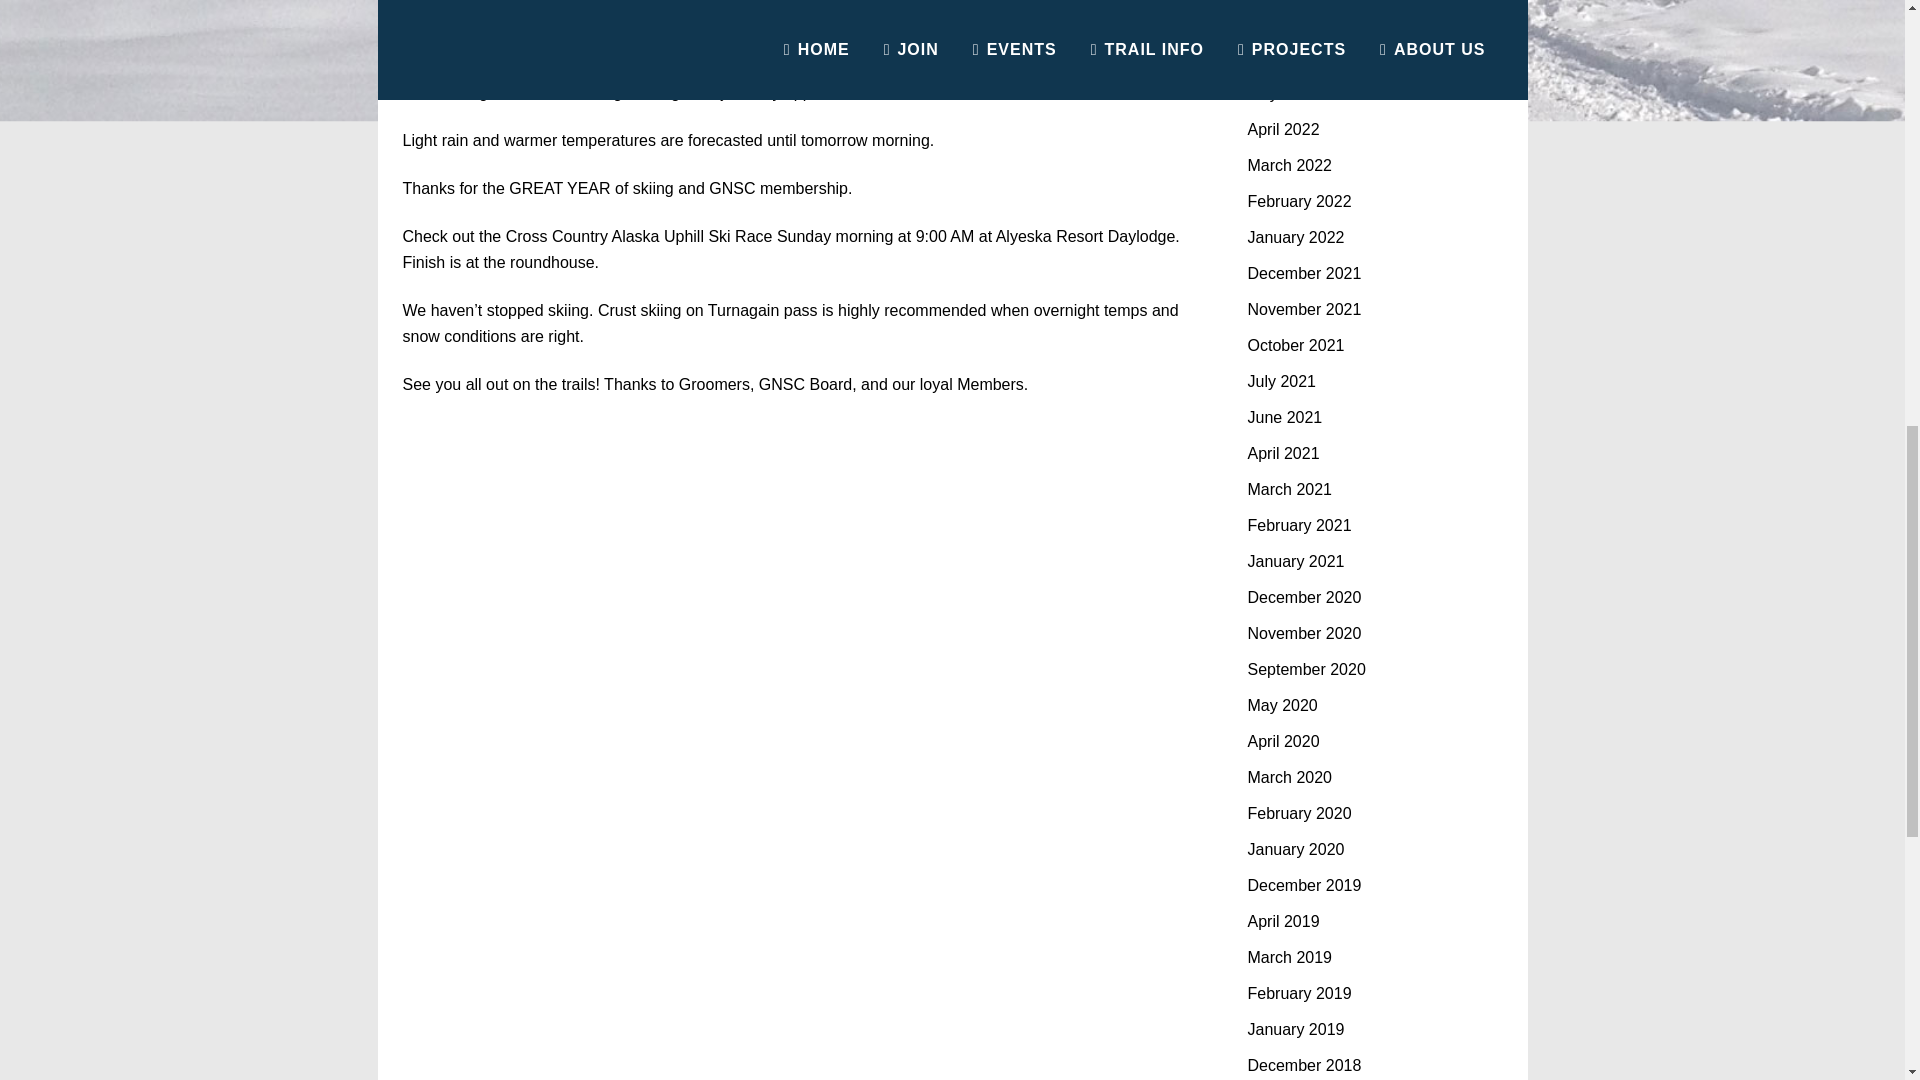 The width and height of the screenshot is (1920, 1080). I want to click on June 2022, so click(1285, 56).